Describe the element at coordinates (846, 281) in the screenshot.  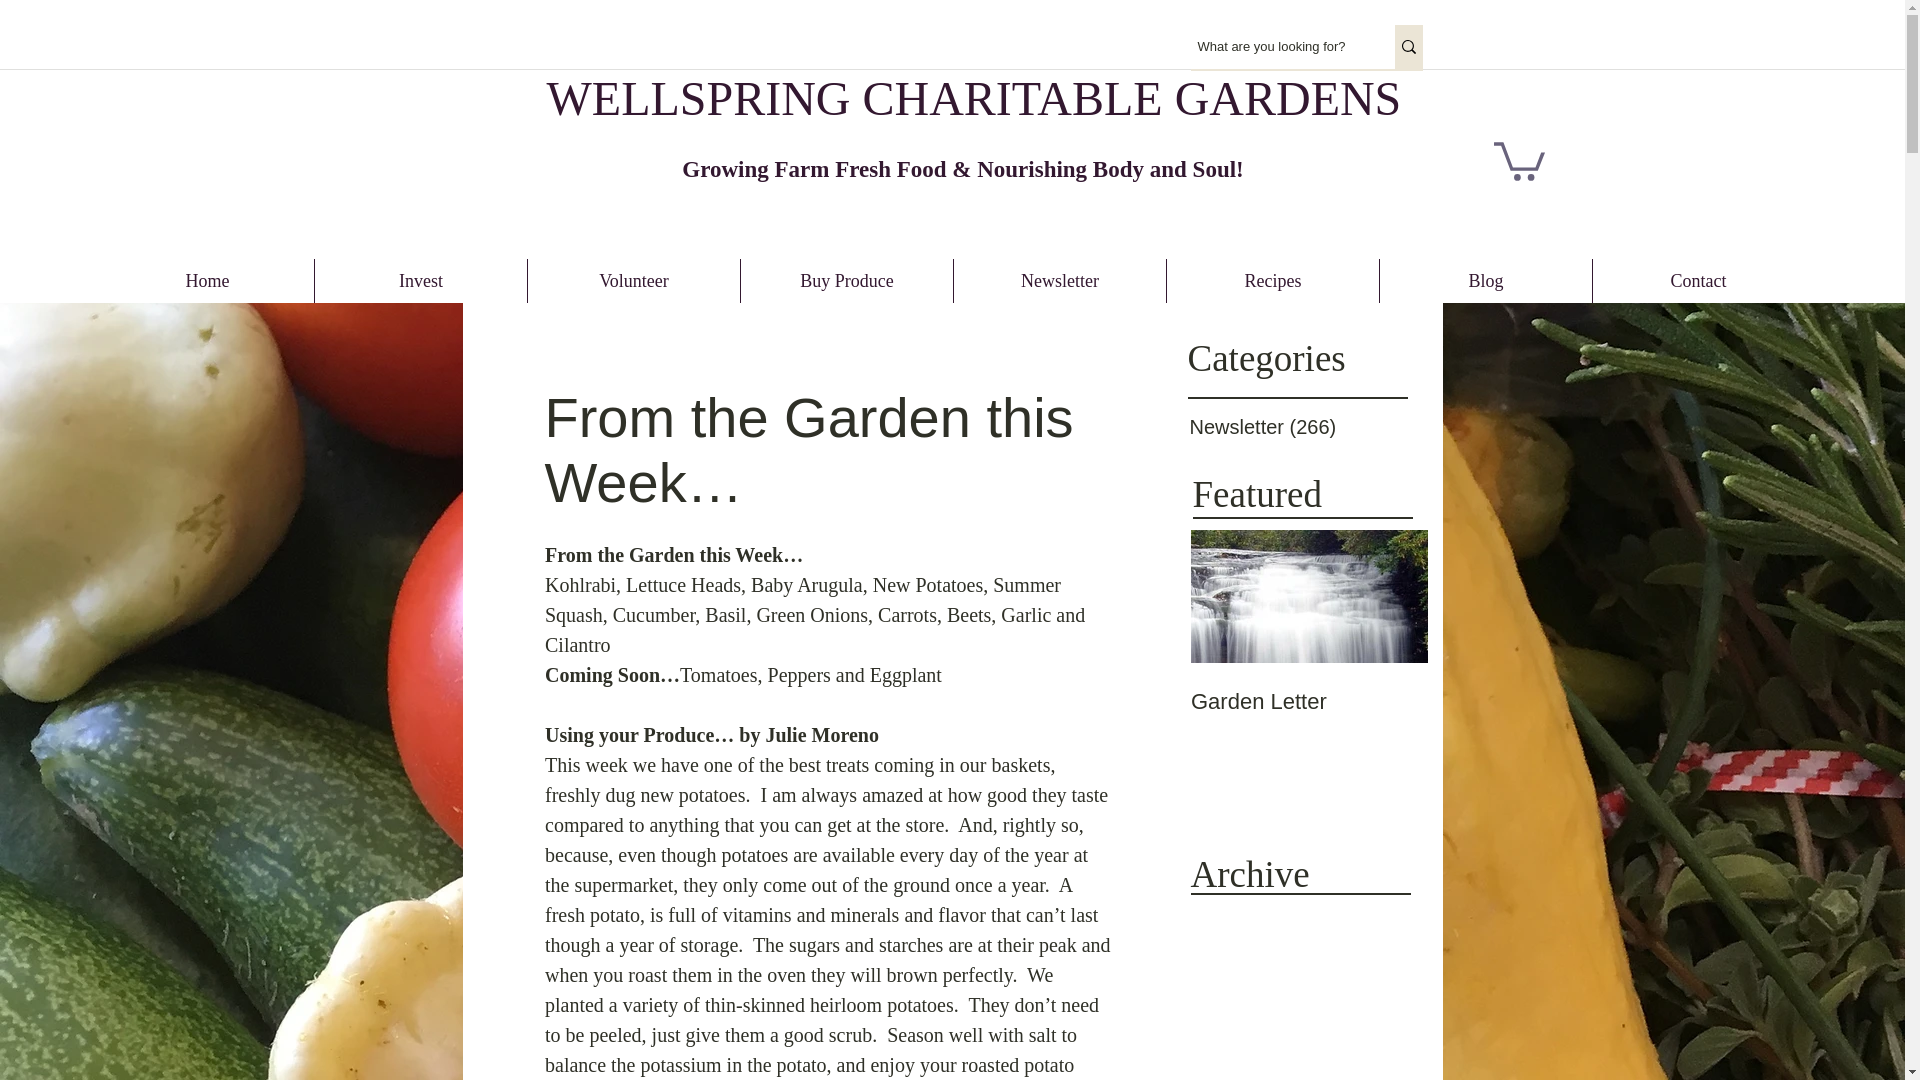
I see `Buy Produce` at that location.